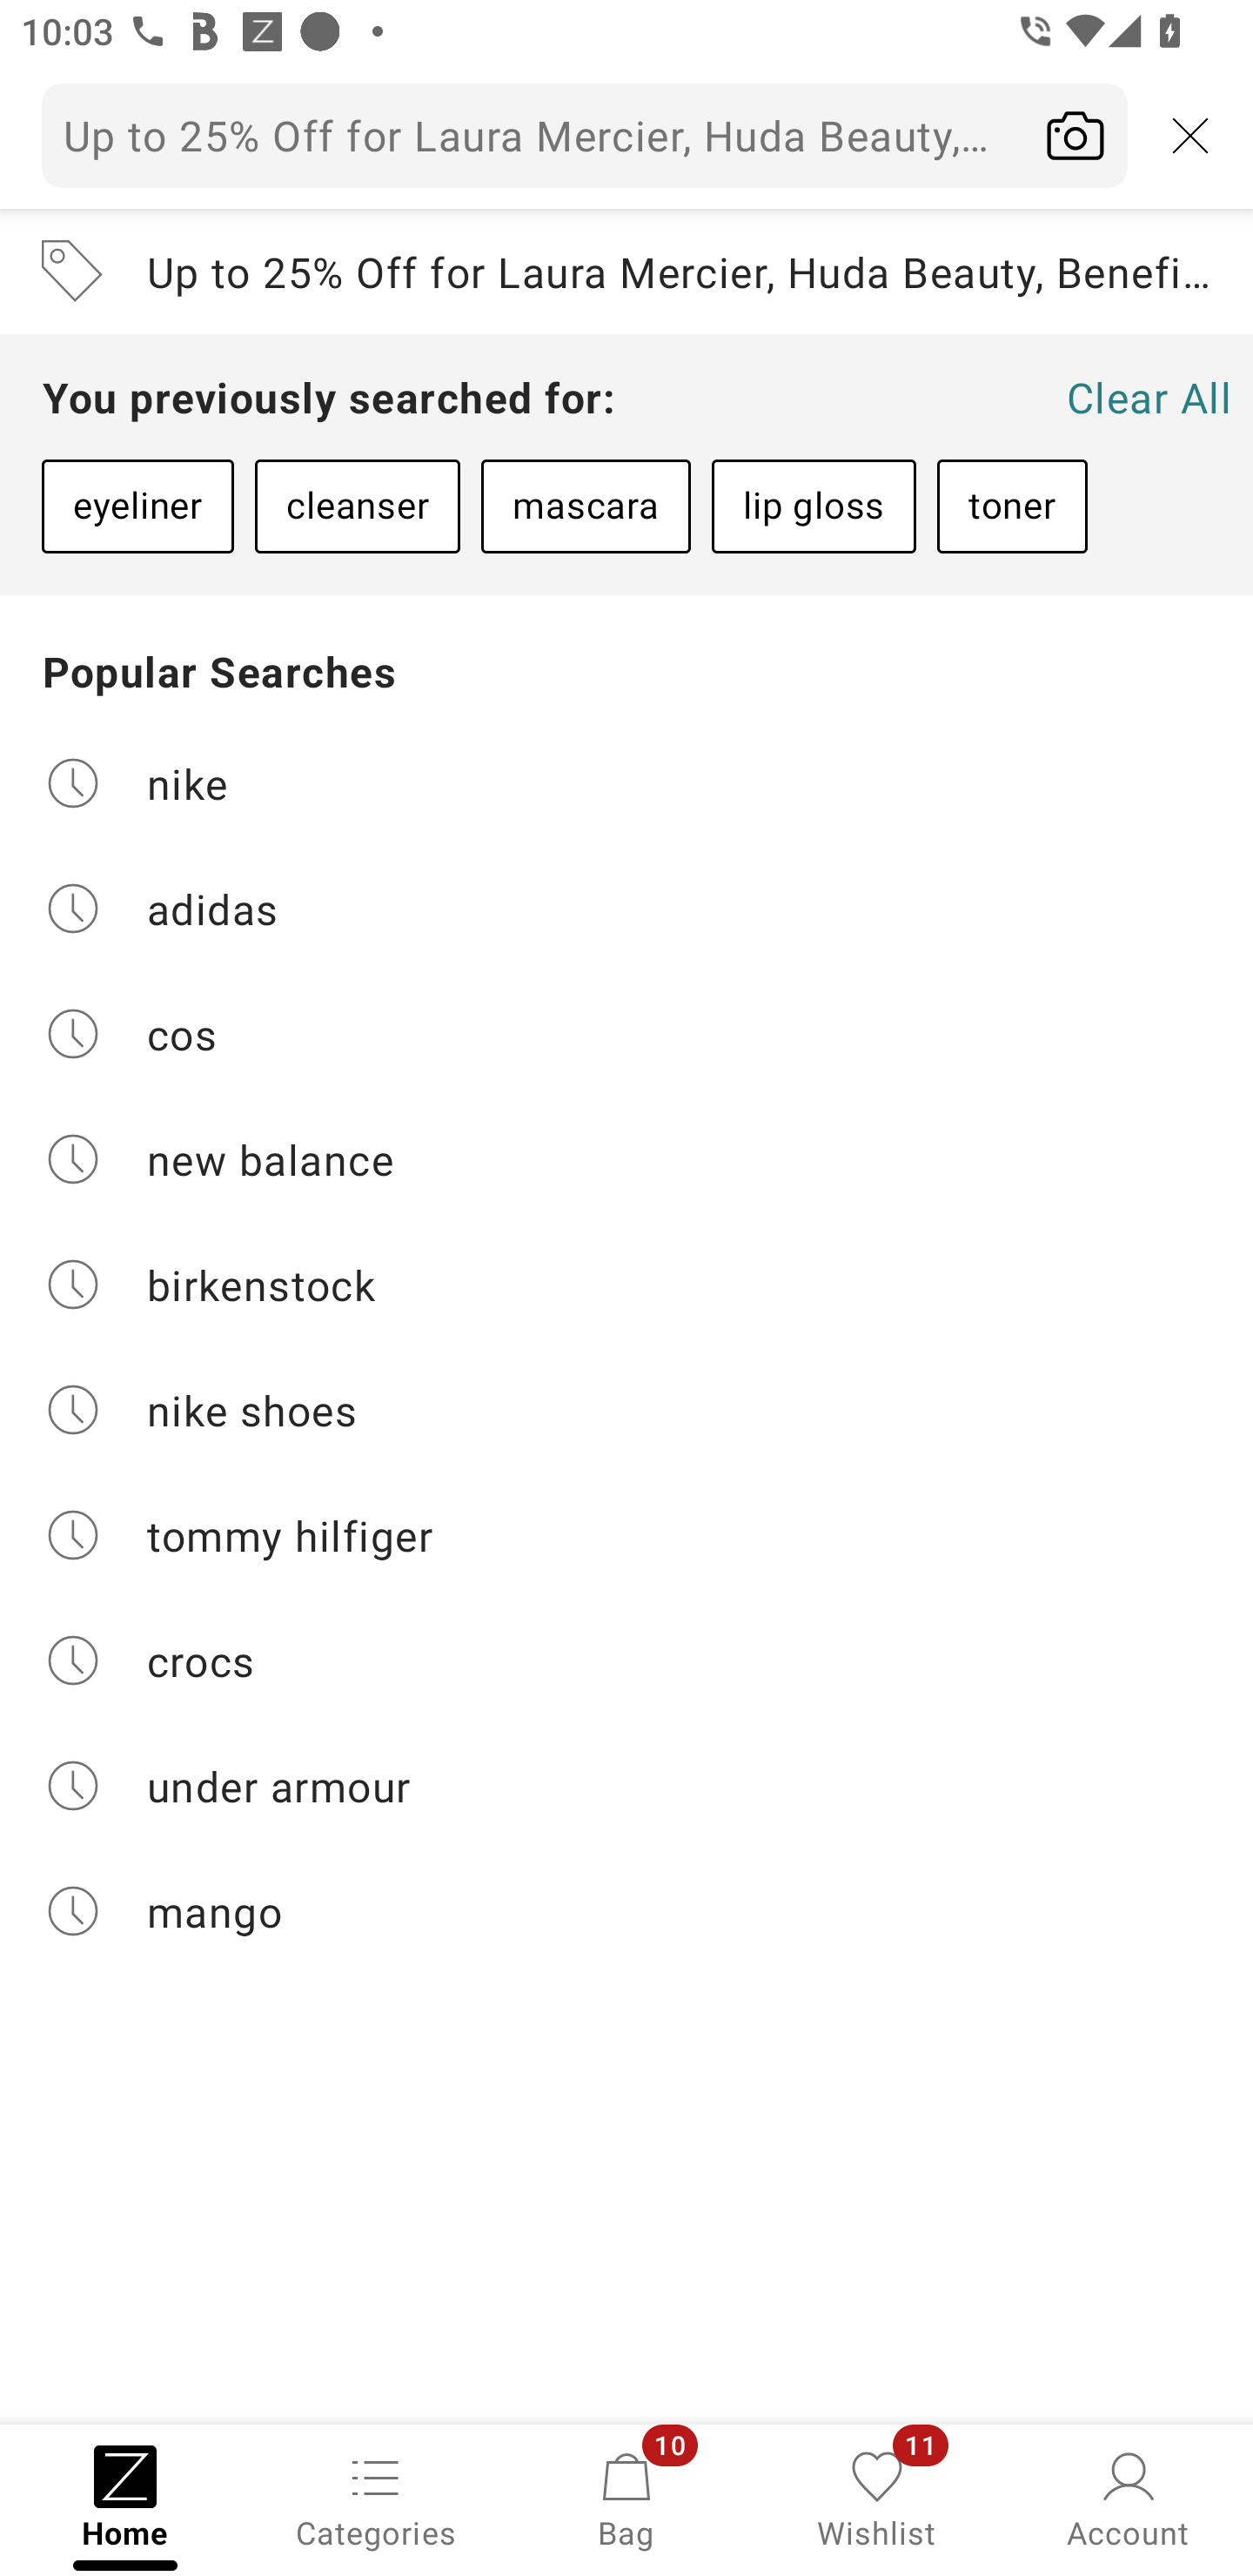 The height and width of the screenshot is (2576, 1253). I want to click on Bag, 10 new notifications Bag, so click(626, 2498).